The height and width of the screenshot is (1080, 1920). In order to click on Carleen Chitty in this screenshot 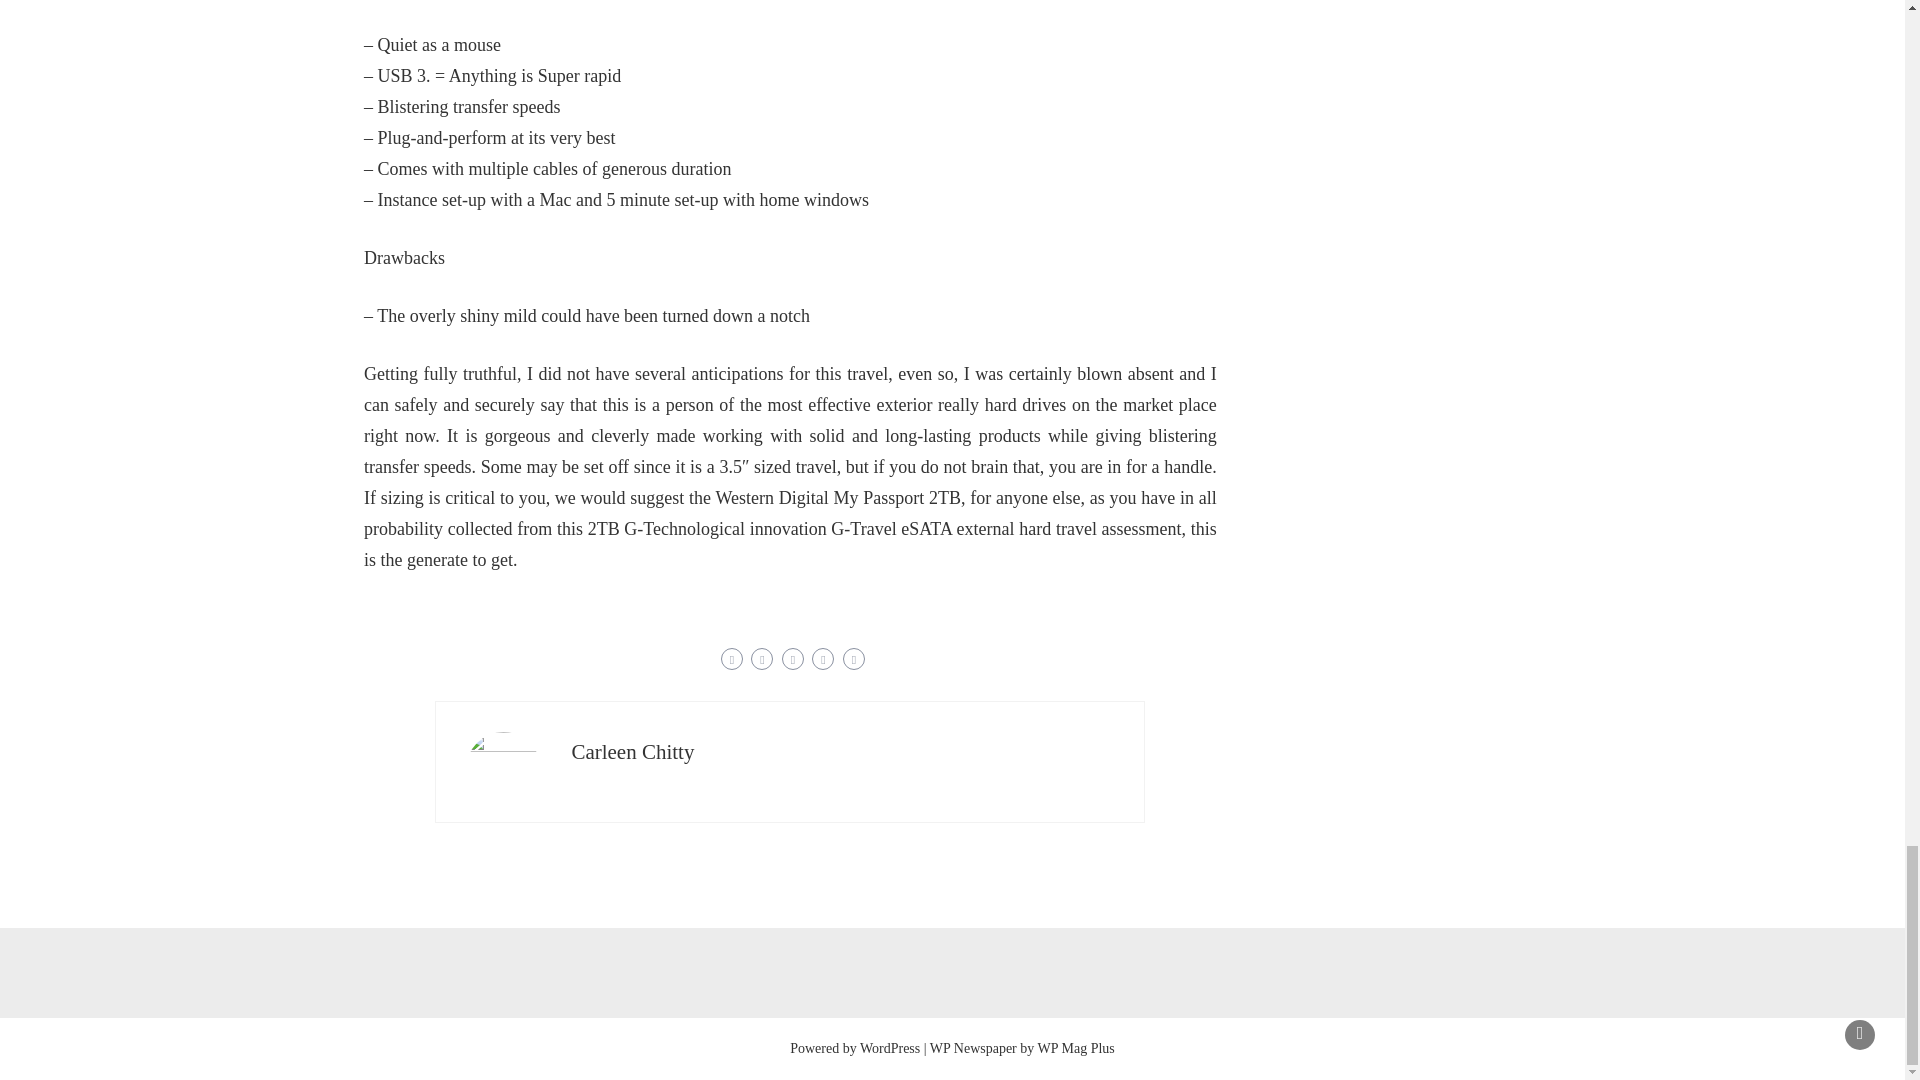, I will do `click(632, 751)`.